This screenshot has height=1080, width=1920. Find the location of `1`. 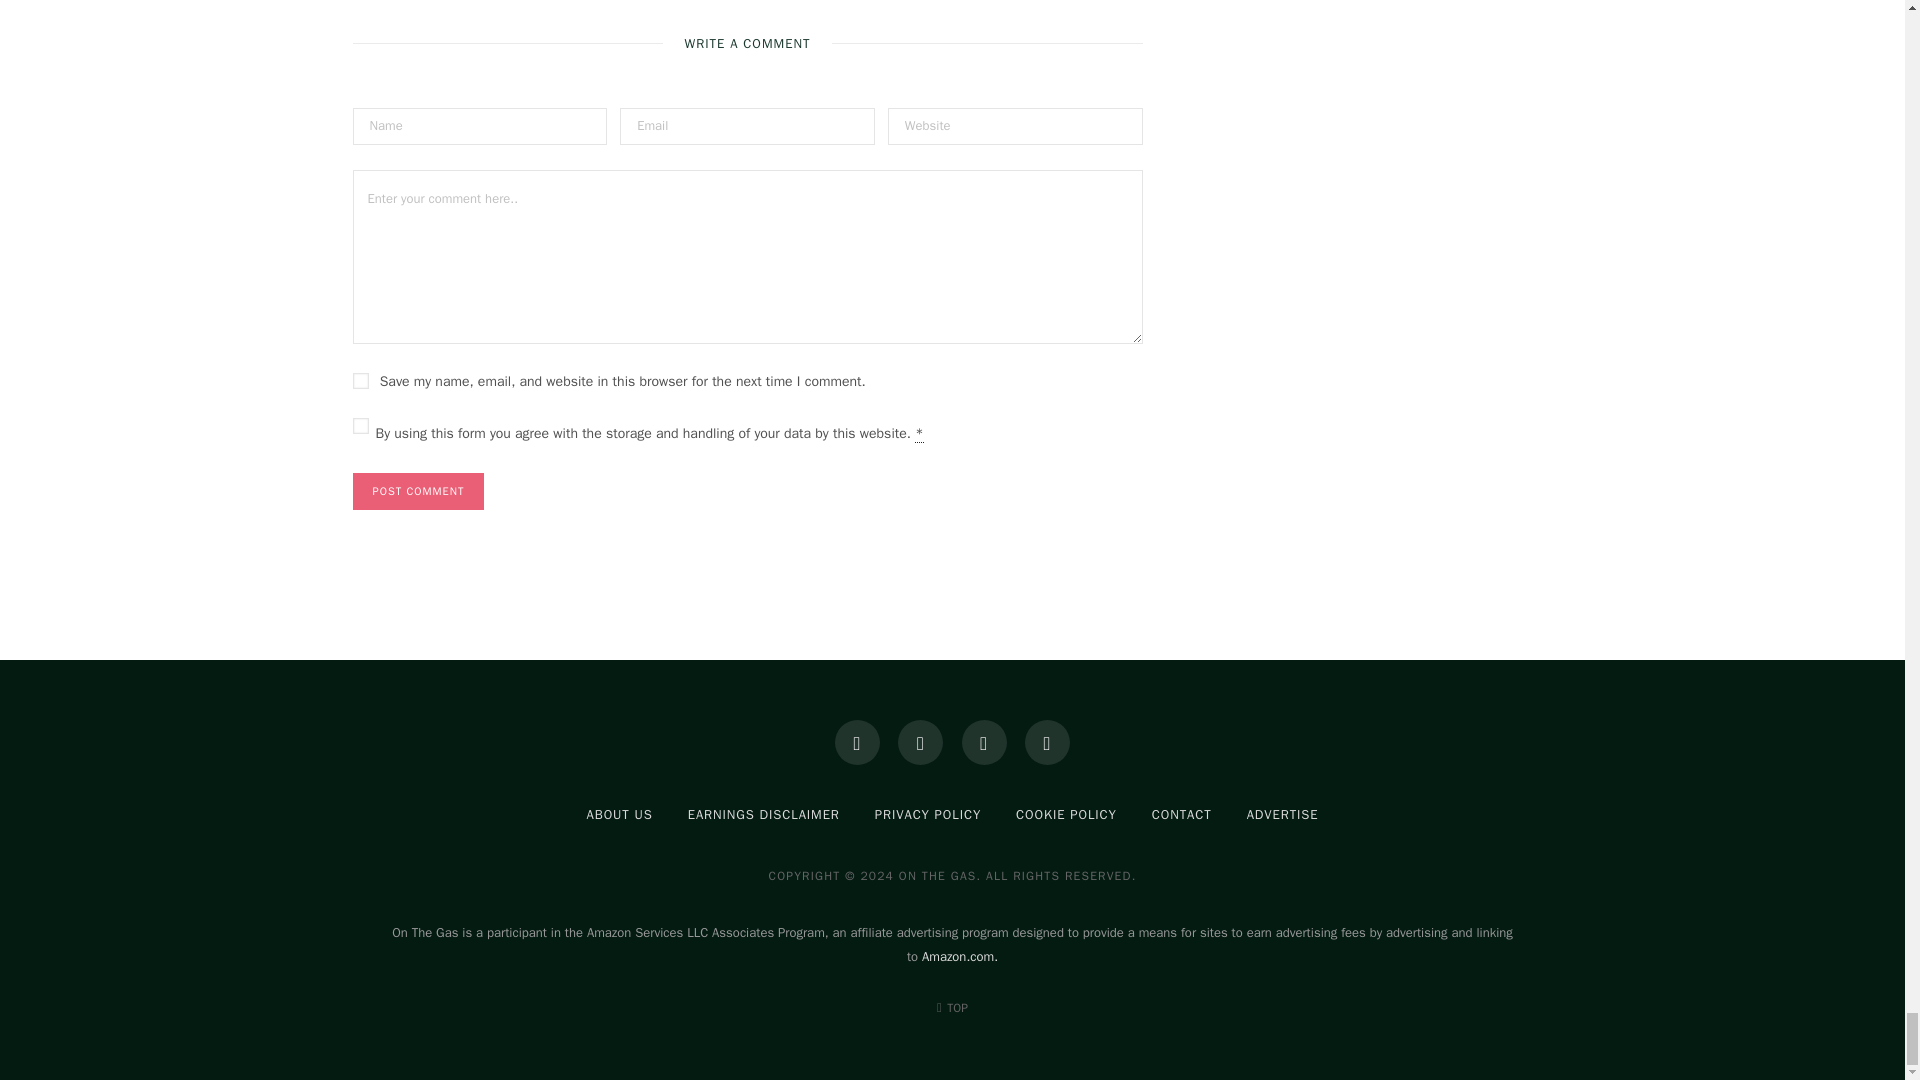

1 is located at coordinates (360, 426).